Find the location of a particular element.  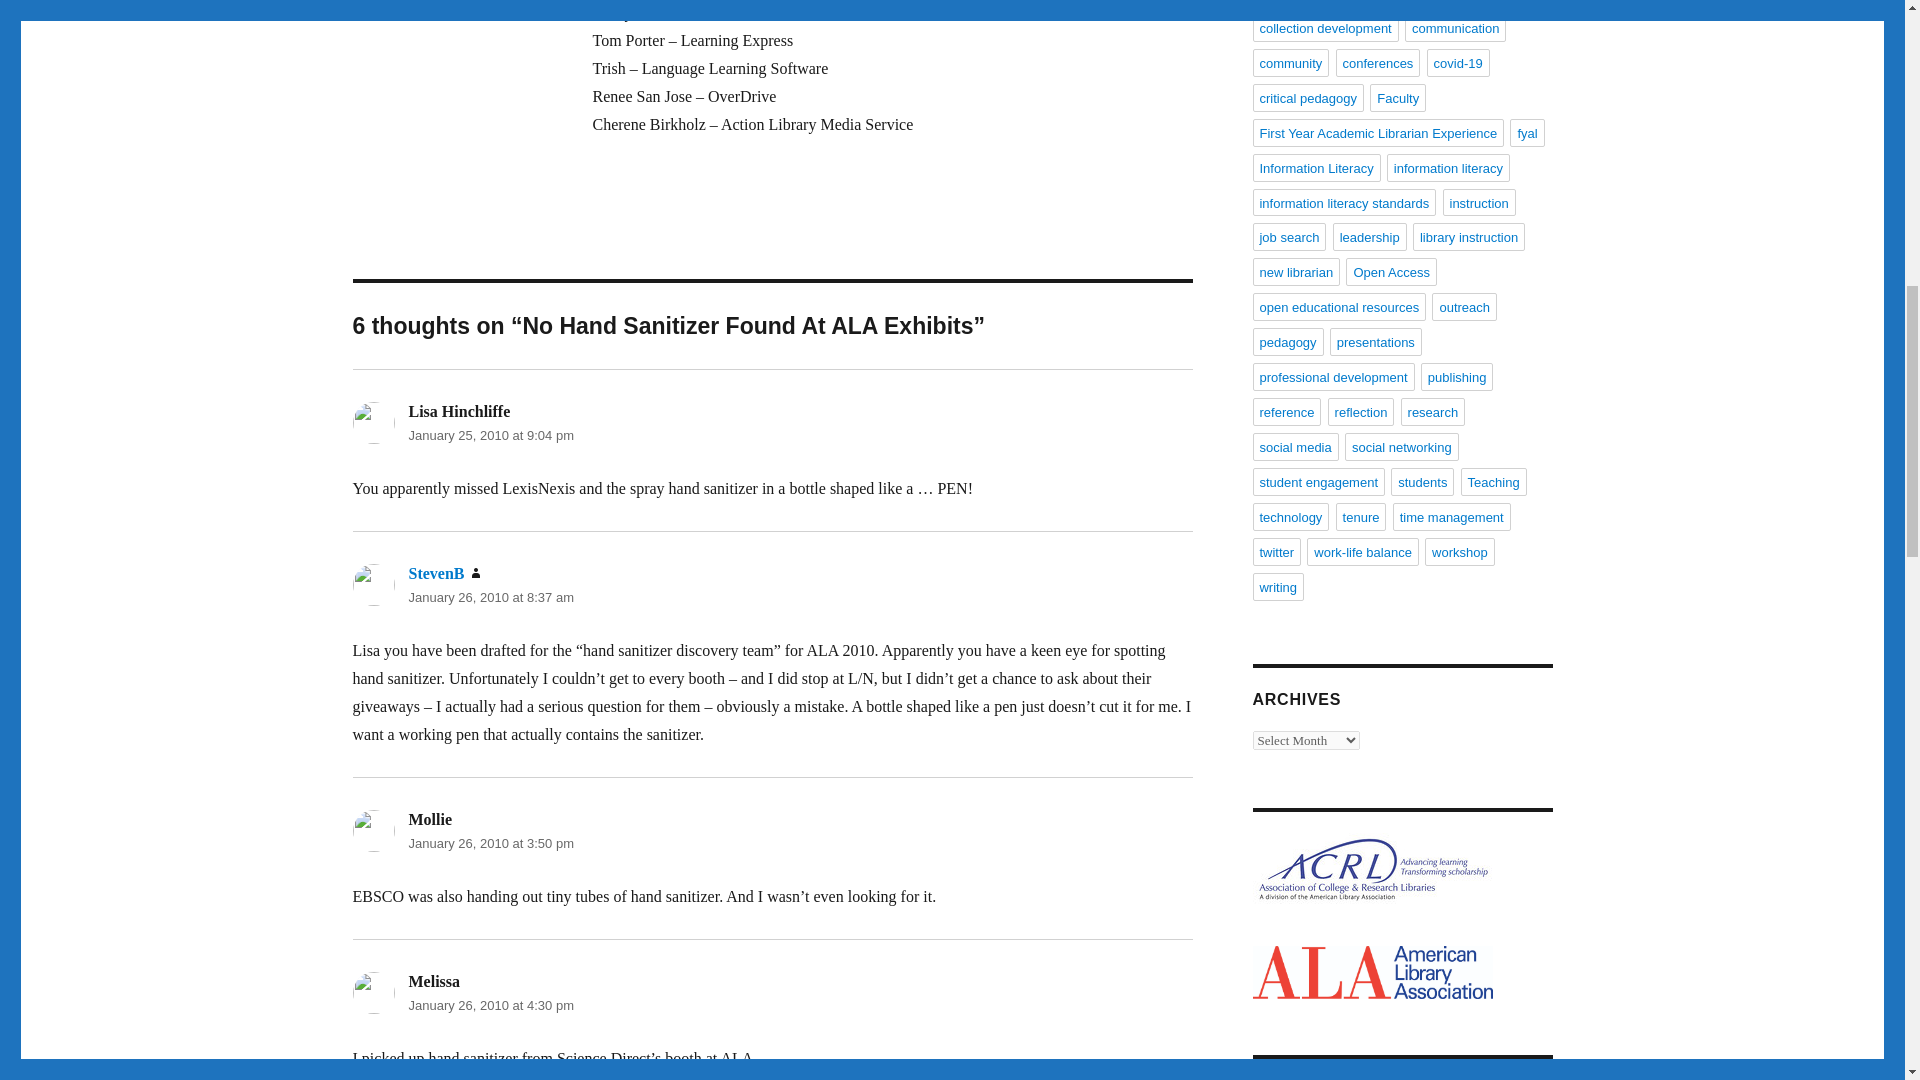

January 26, 2010 at 3:50 pm is located at coordinates (490, 843).